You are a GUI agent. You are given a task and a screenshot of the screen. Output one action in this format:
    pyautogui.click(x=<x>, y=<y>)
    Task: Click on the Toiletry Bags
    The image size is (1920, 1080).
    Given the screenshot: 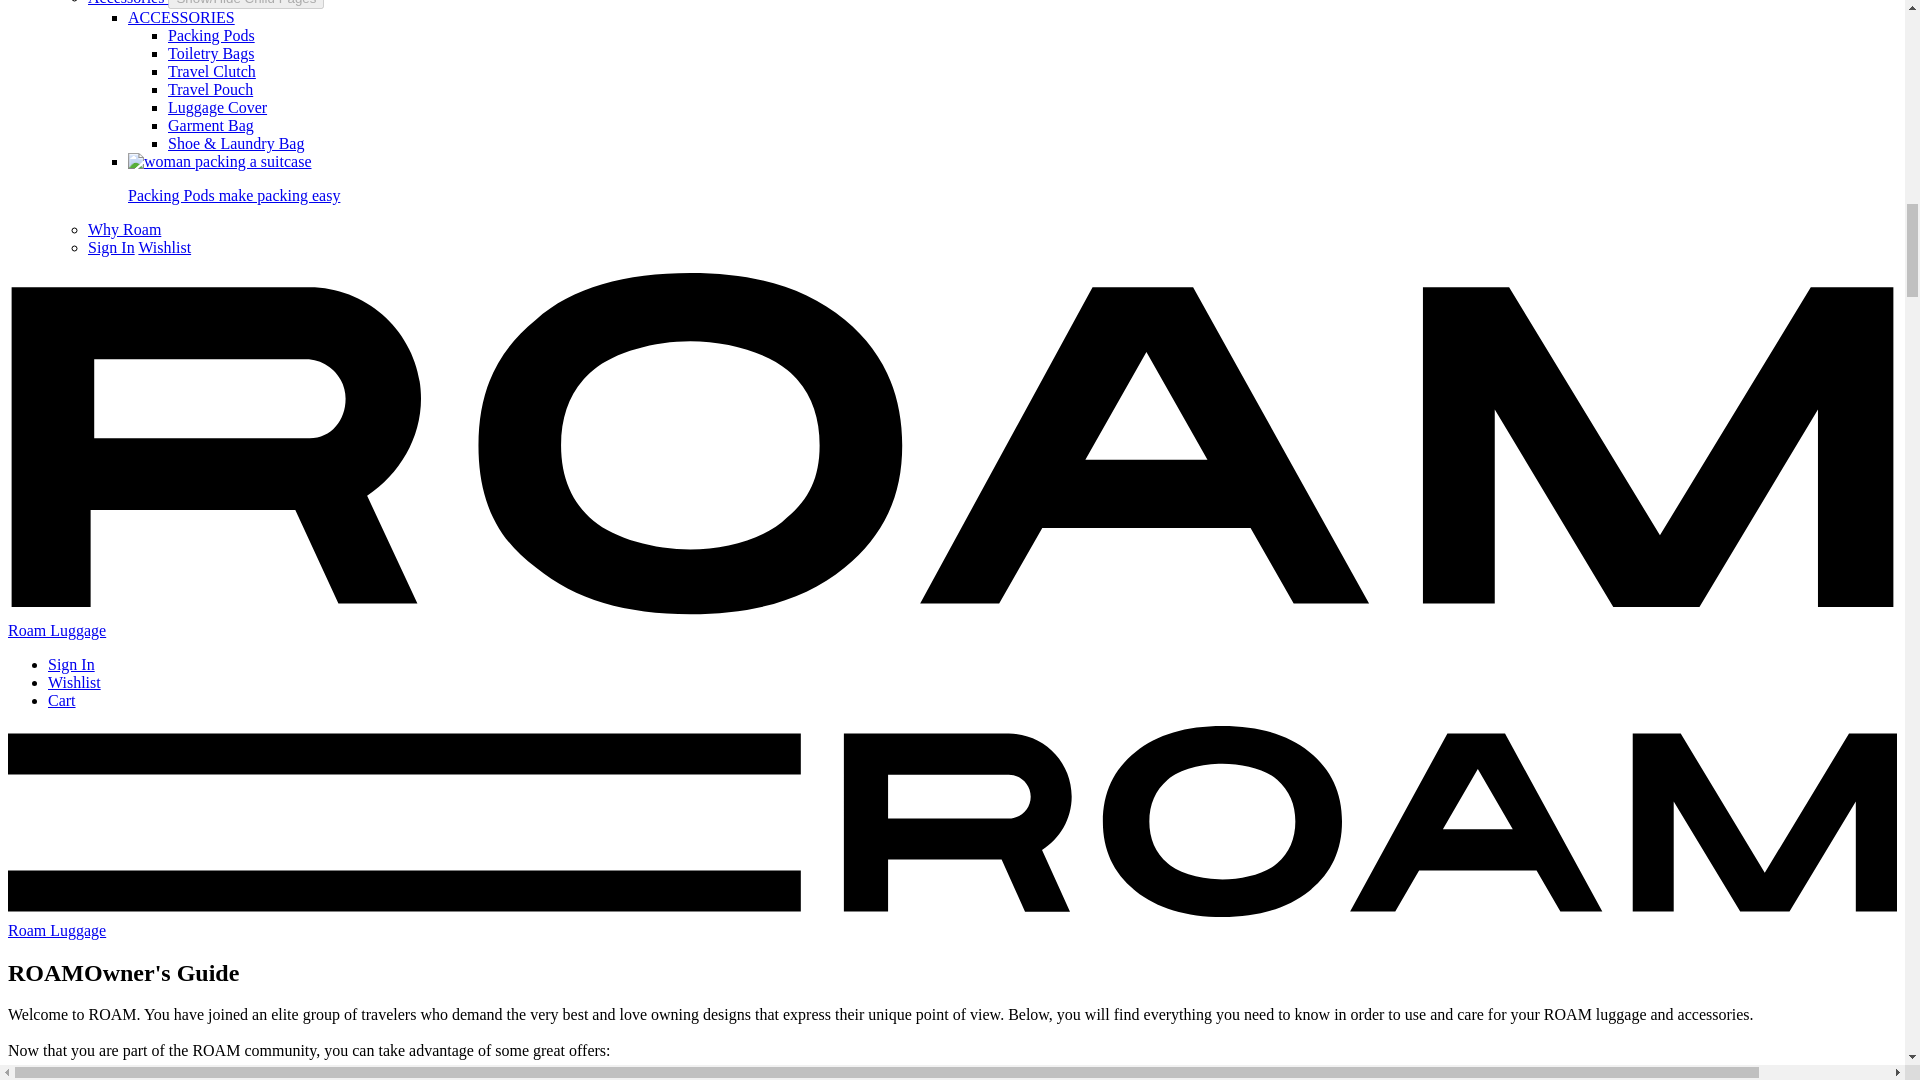 What is the action you would take?
    pyautogui.click(x=210, y=53)
    